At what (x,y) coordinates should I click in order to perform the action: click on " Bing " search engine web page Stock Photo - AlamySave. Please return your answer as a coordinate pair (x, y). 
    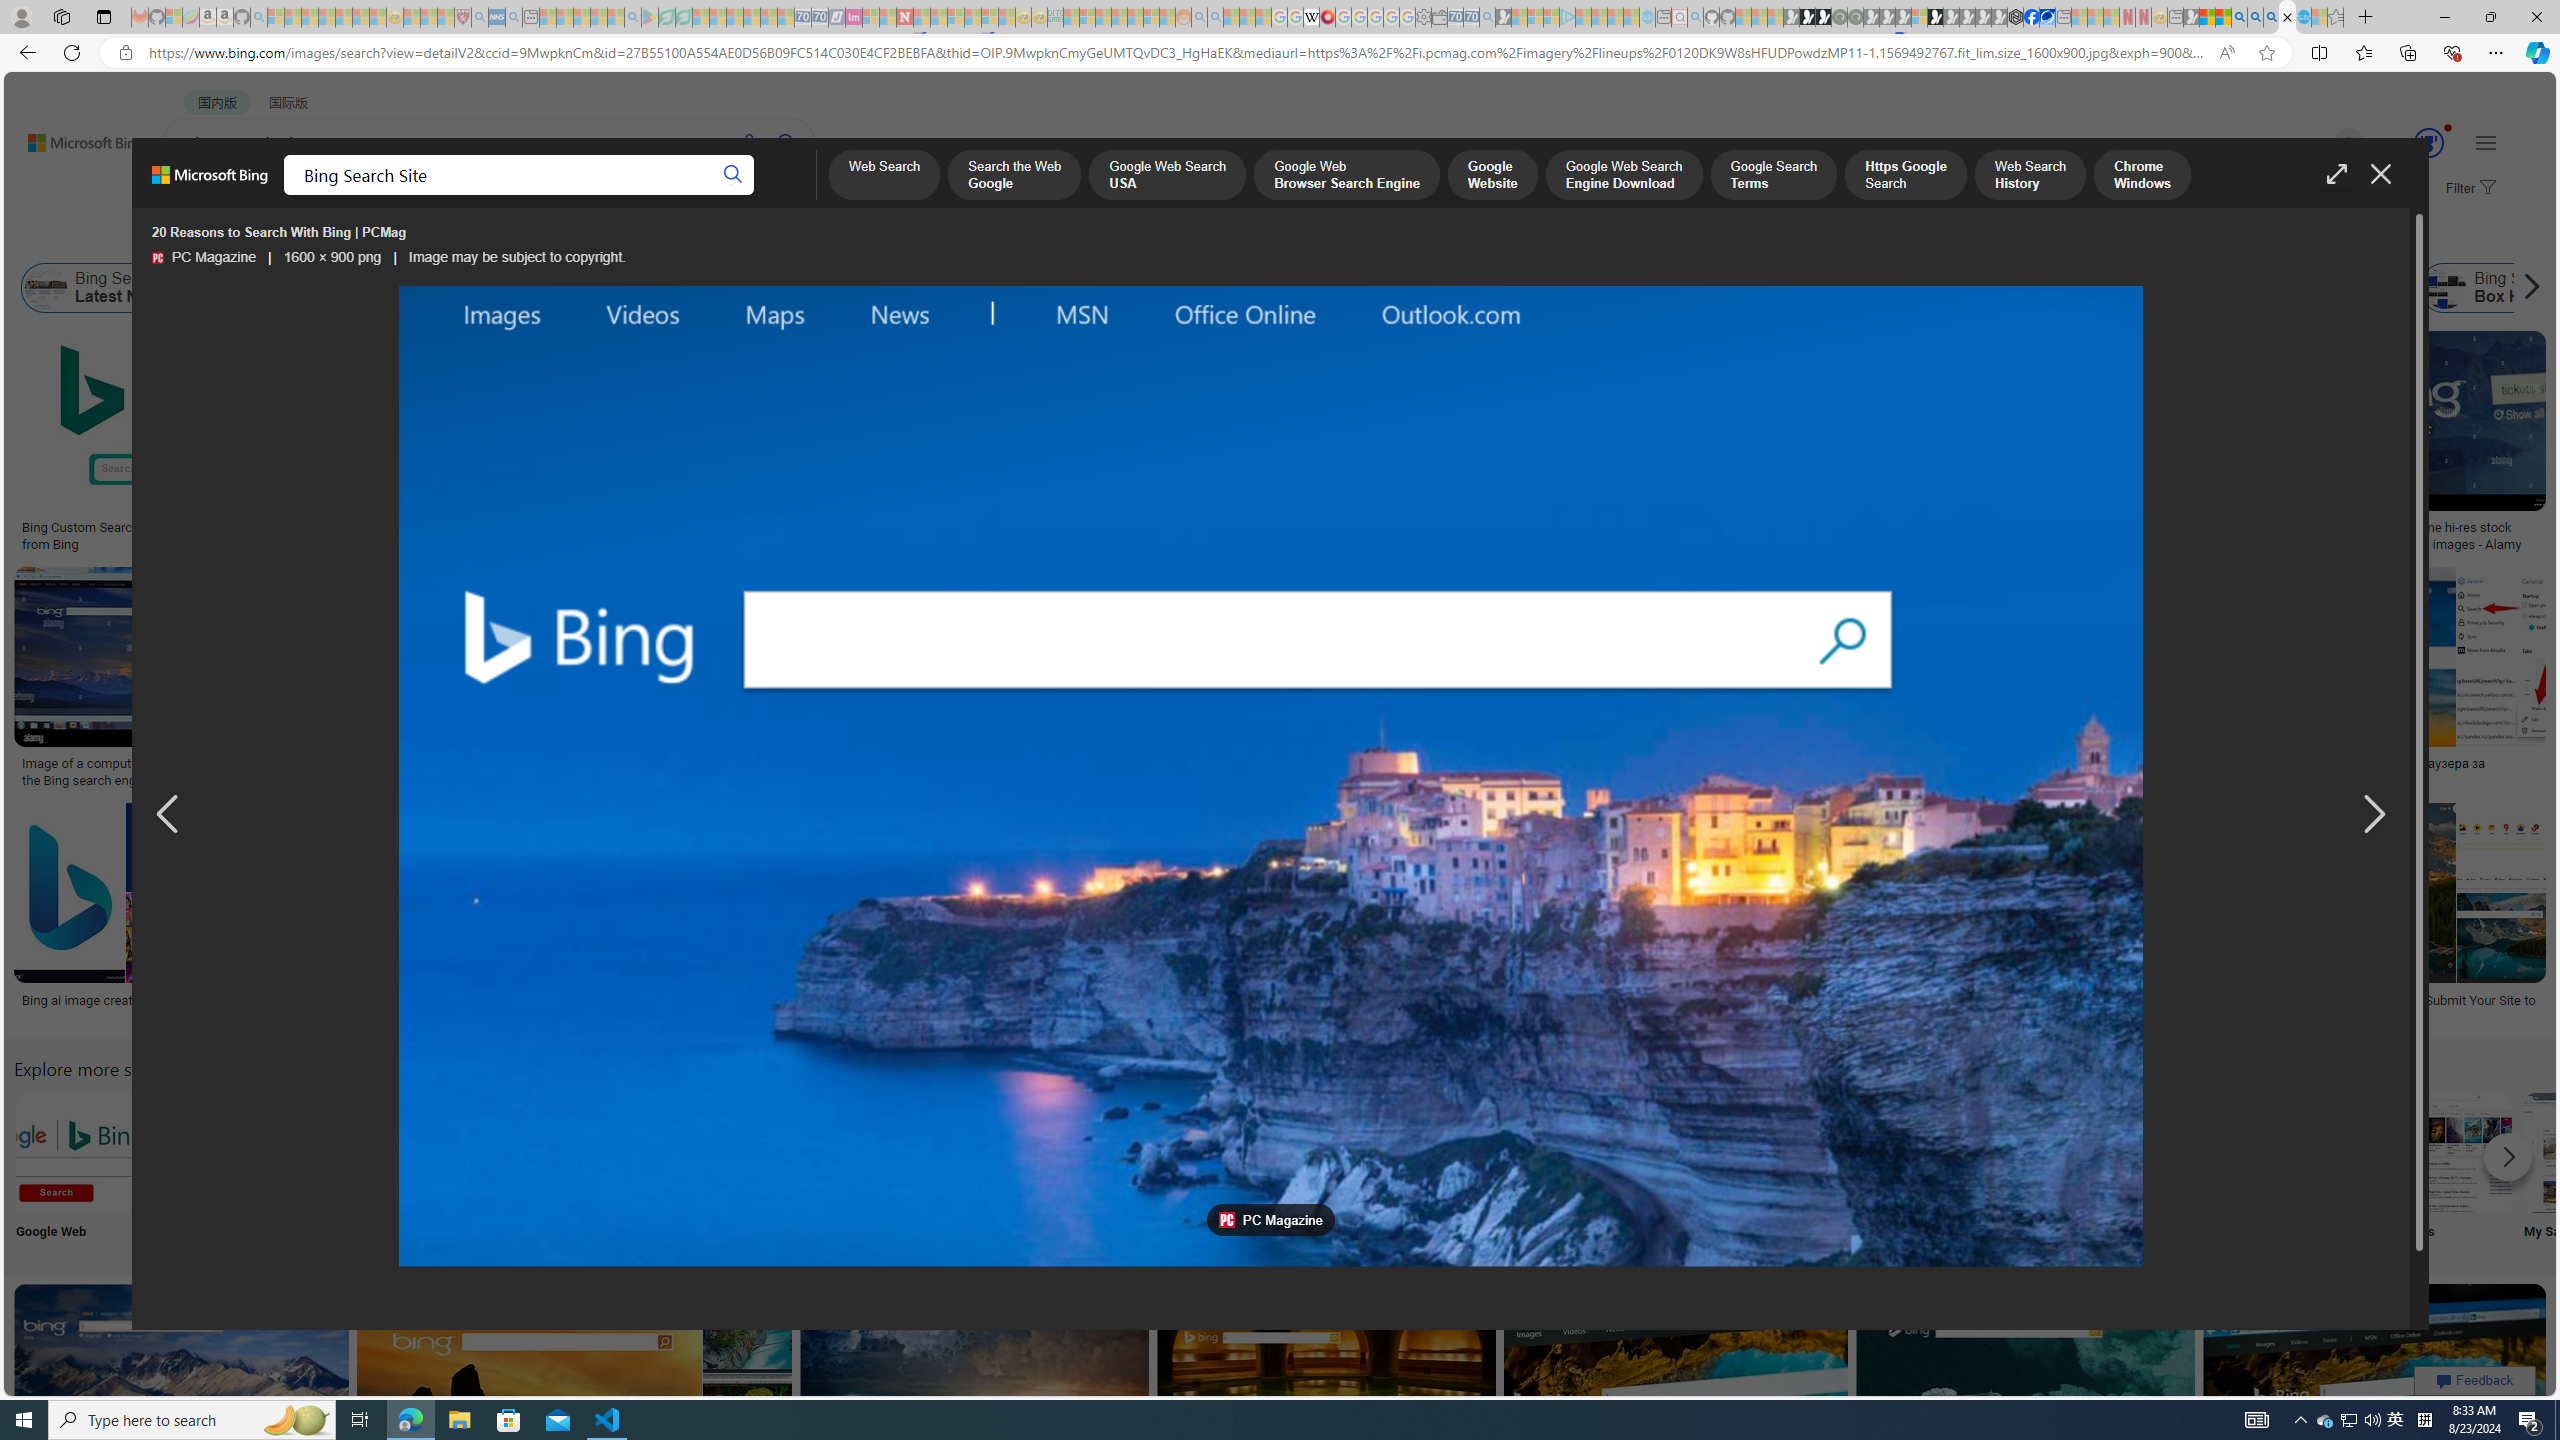
    Looking at the image, I should click on (1366, 680).